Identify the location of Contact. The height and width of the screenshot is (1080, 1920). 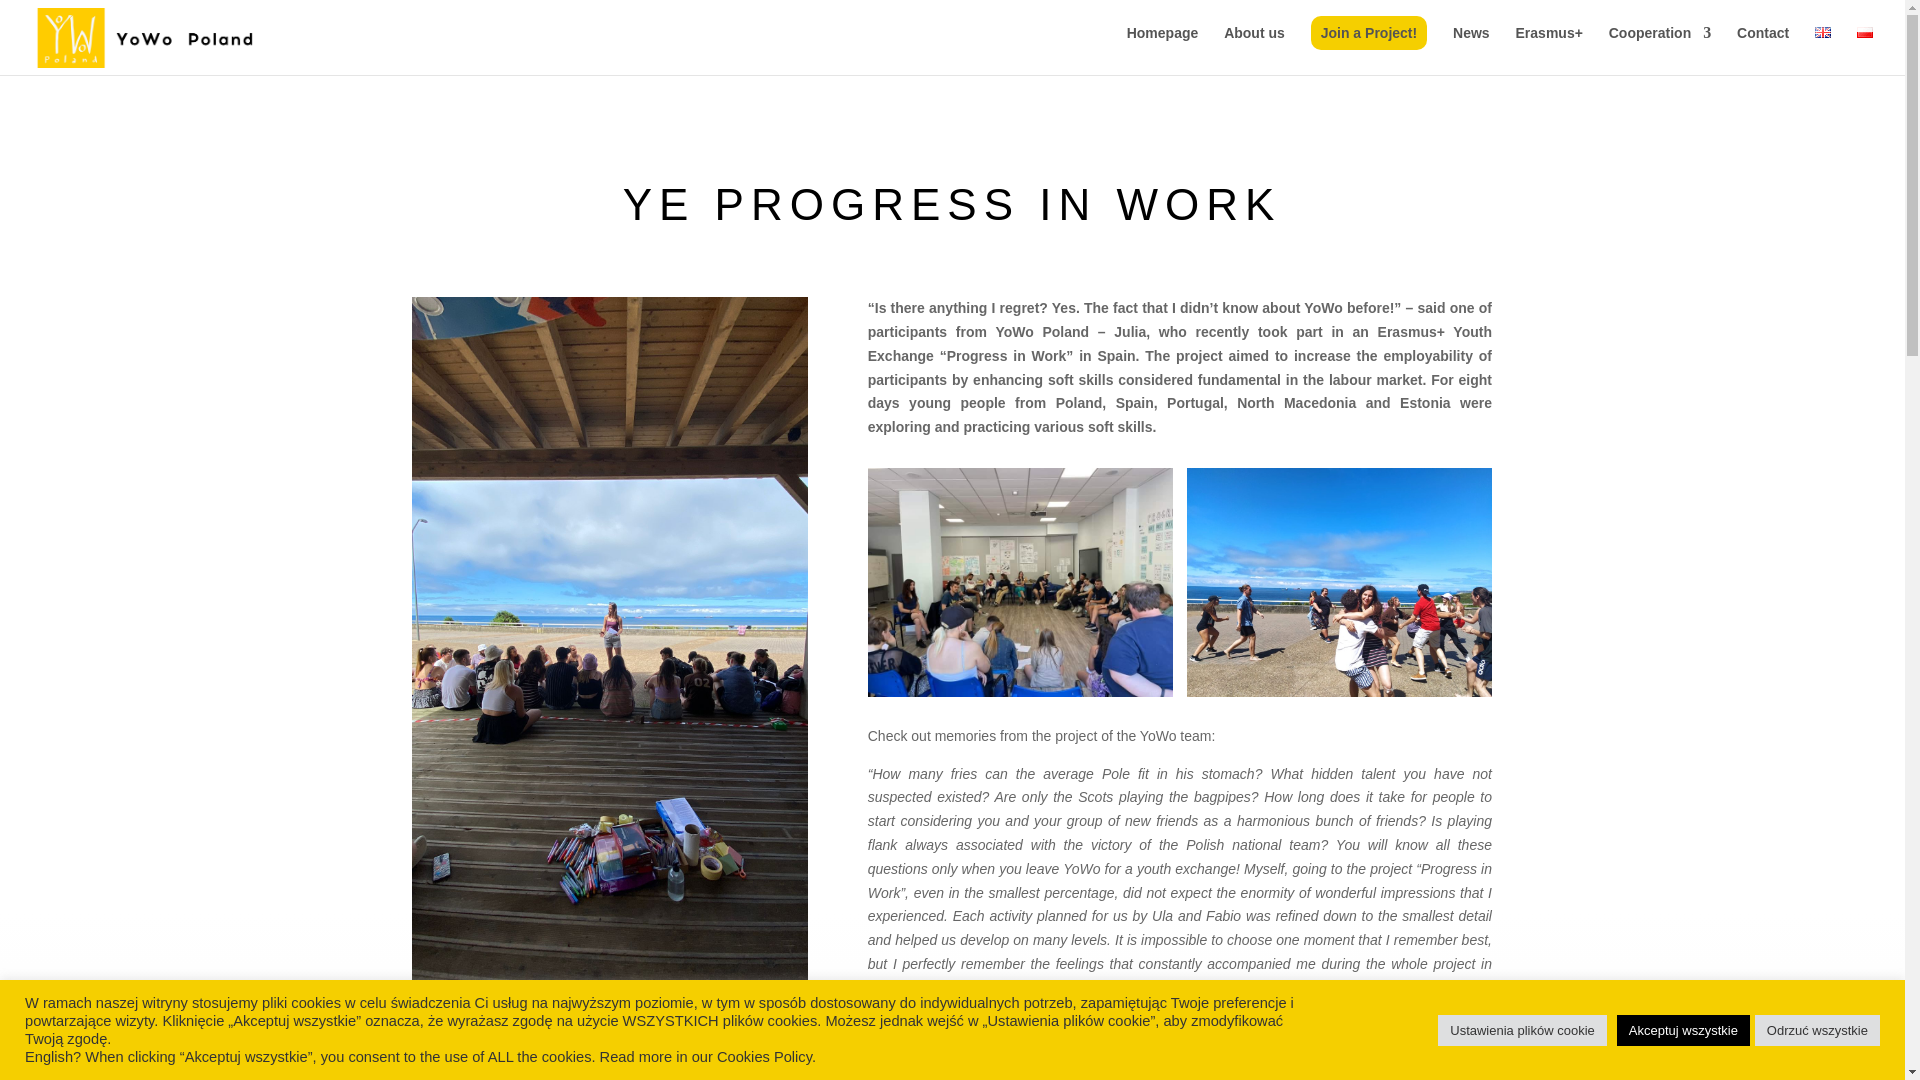
(1763, 50).